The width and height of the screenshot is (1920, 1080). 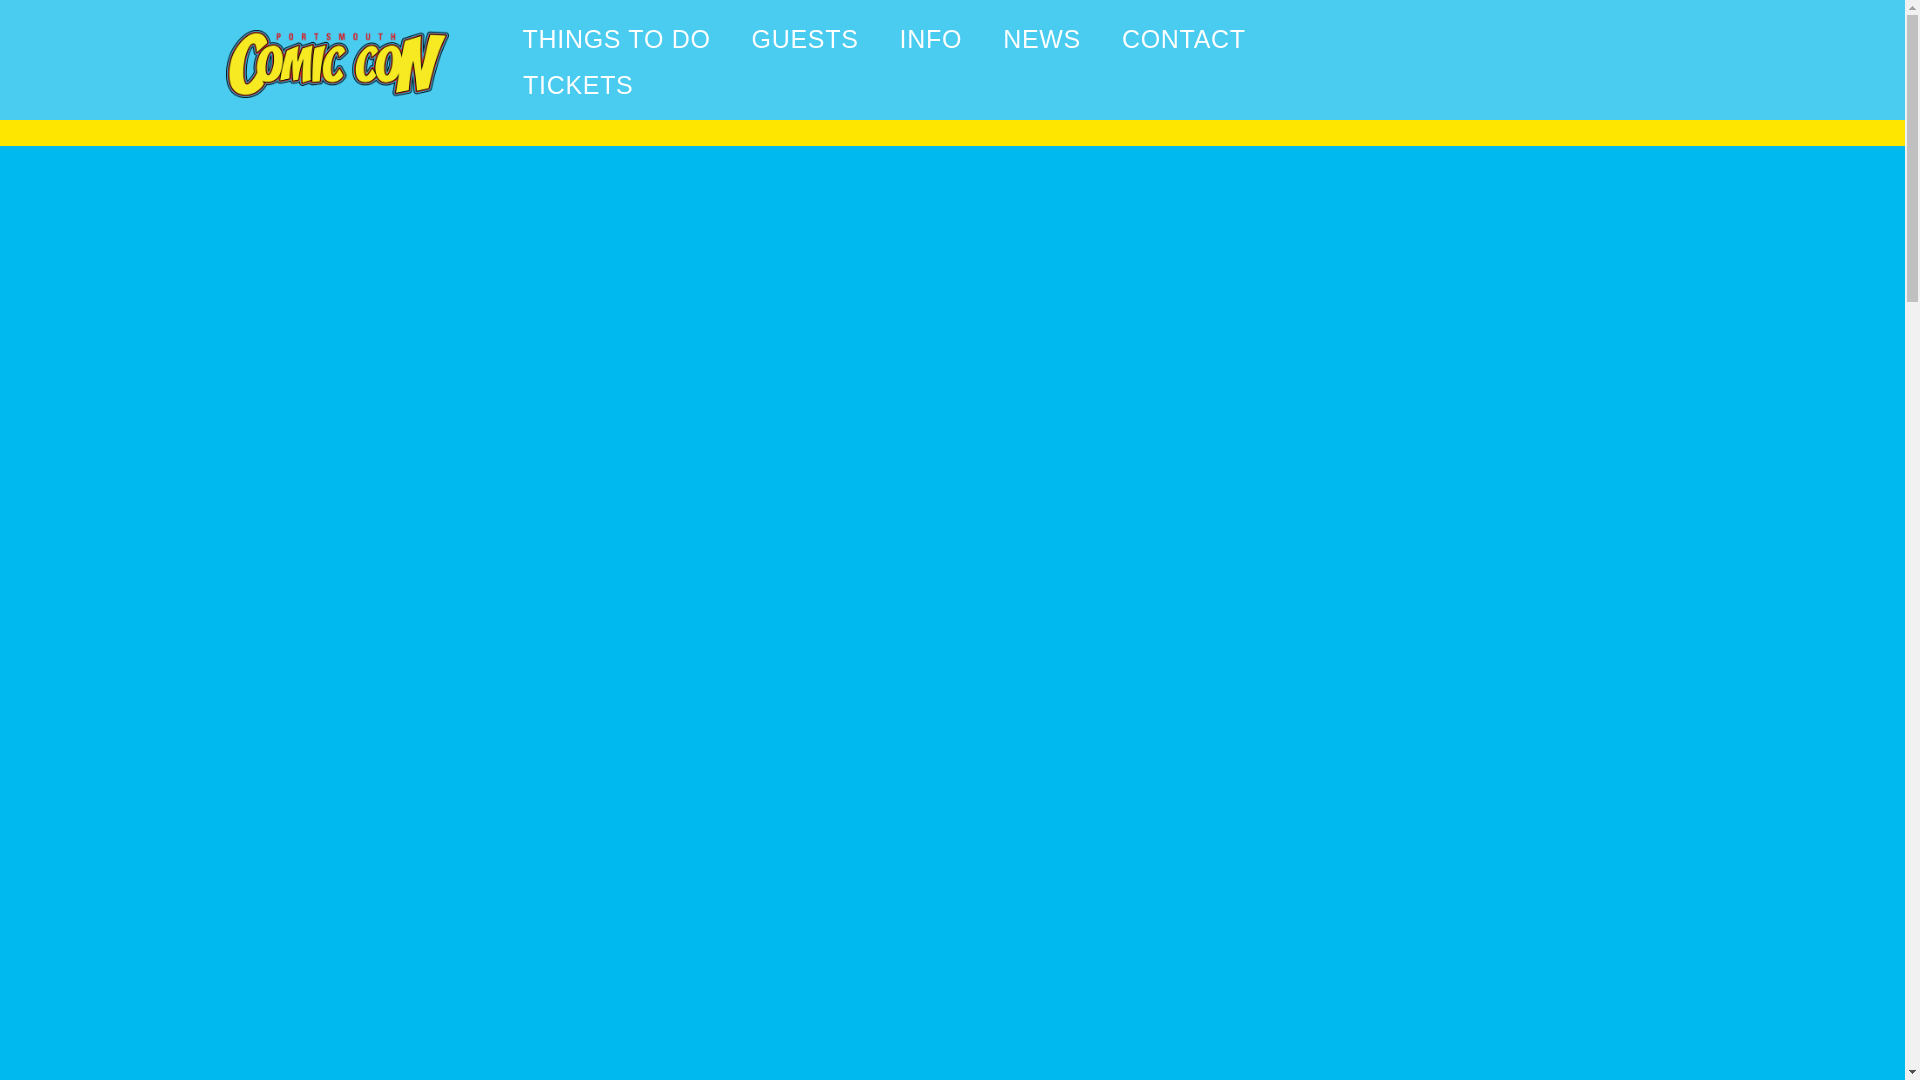 What do you see at coordinates (1042, 38) in the screenshot?
I see `NEWS` at bounding box center [1042, 38].